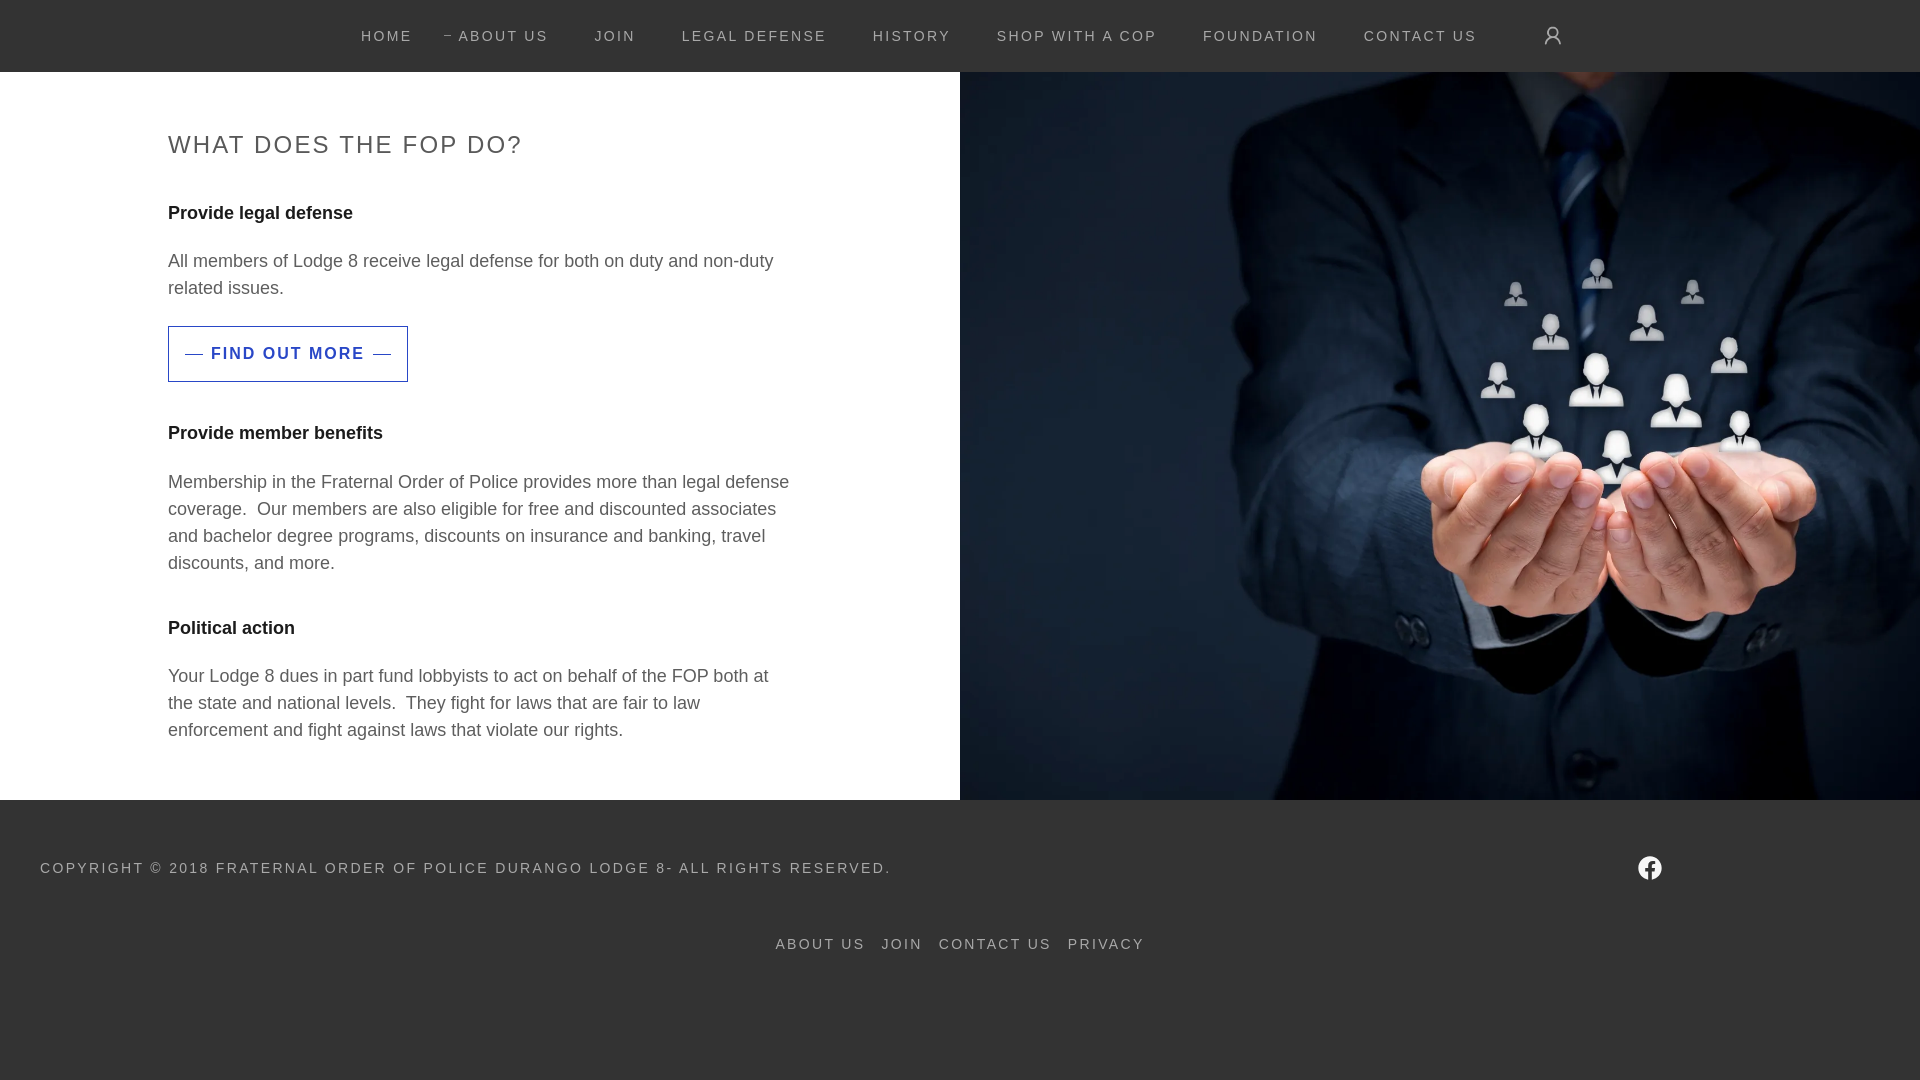 The image size is (1920, 1080). I want to click on LEGAL DEFENSE, so click(748, 36).